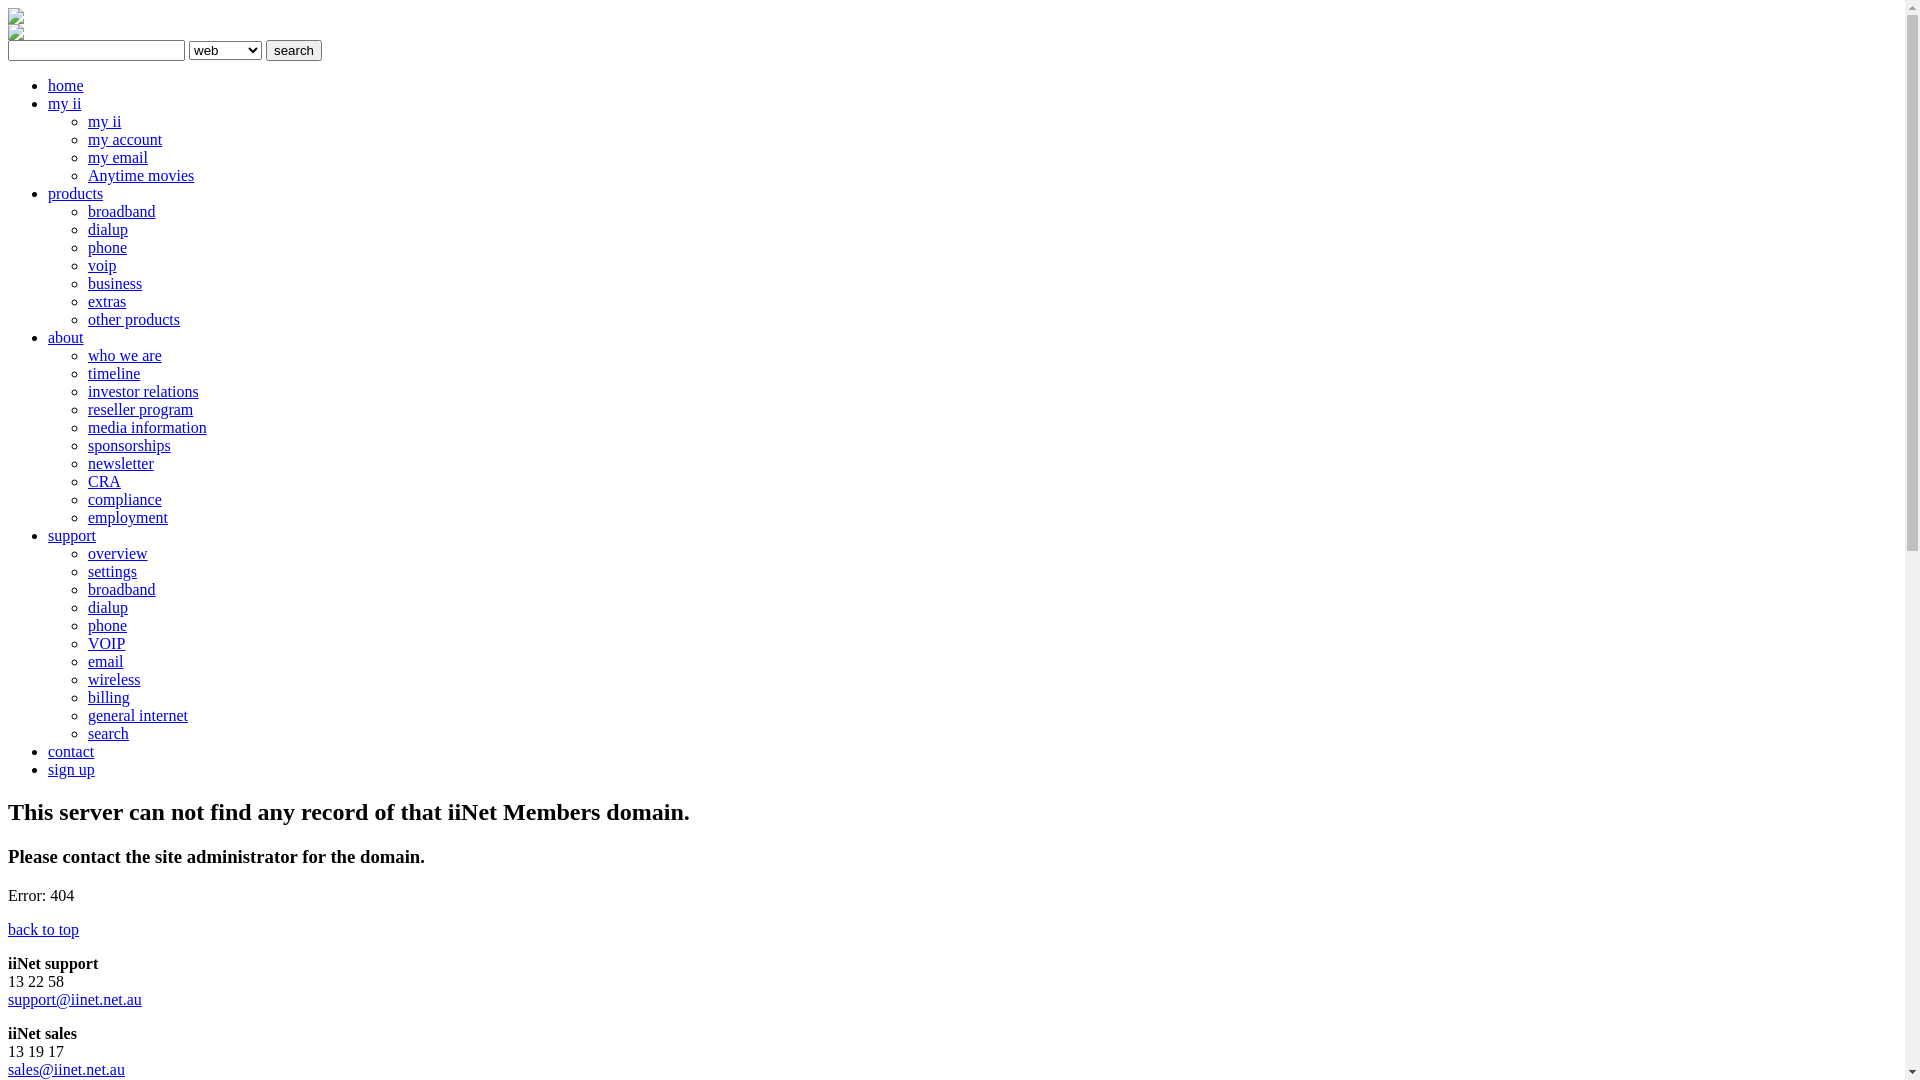 The height and width of the screenshot is (1080, 1920). I want to click on back to top, so click(44, 930).